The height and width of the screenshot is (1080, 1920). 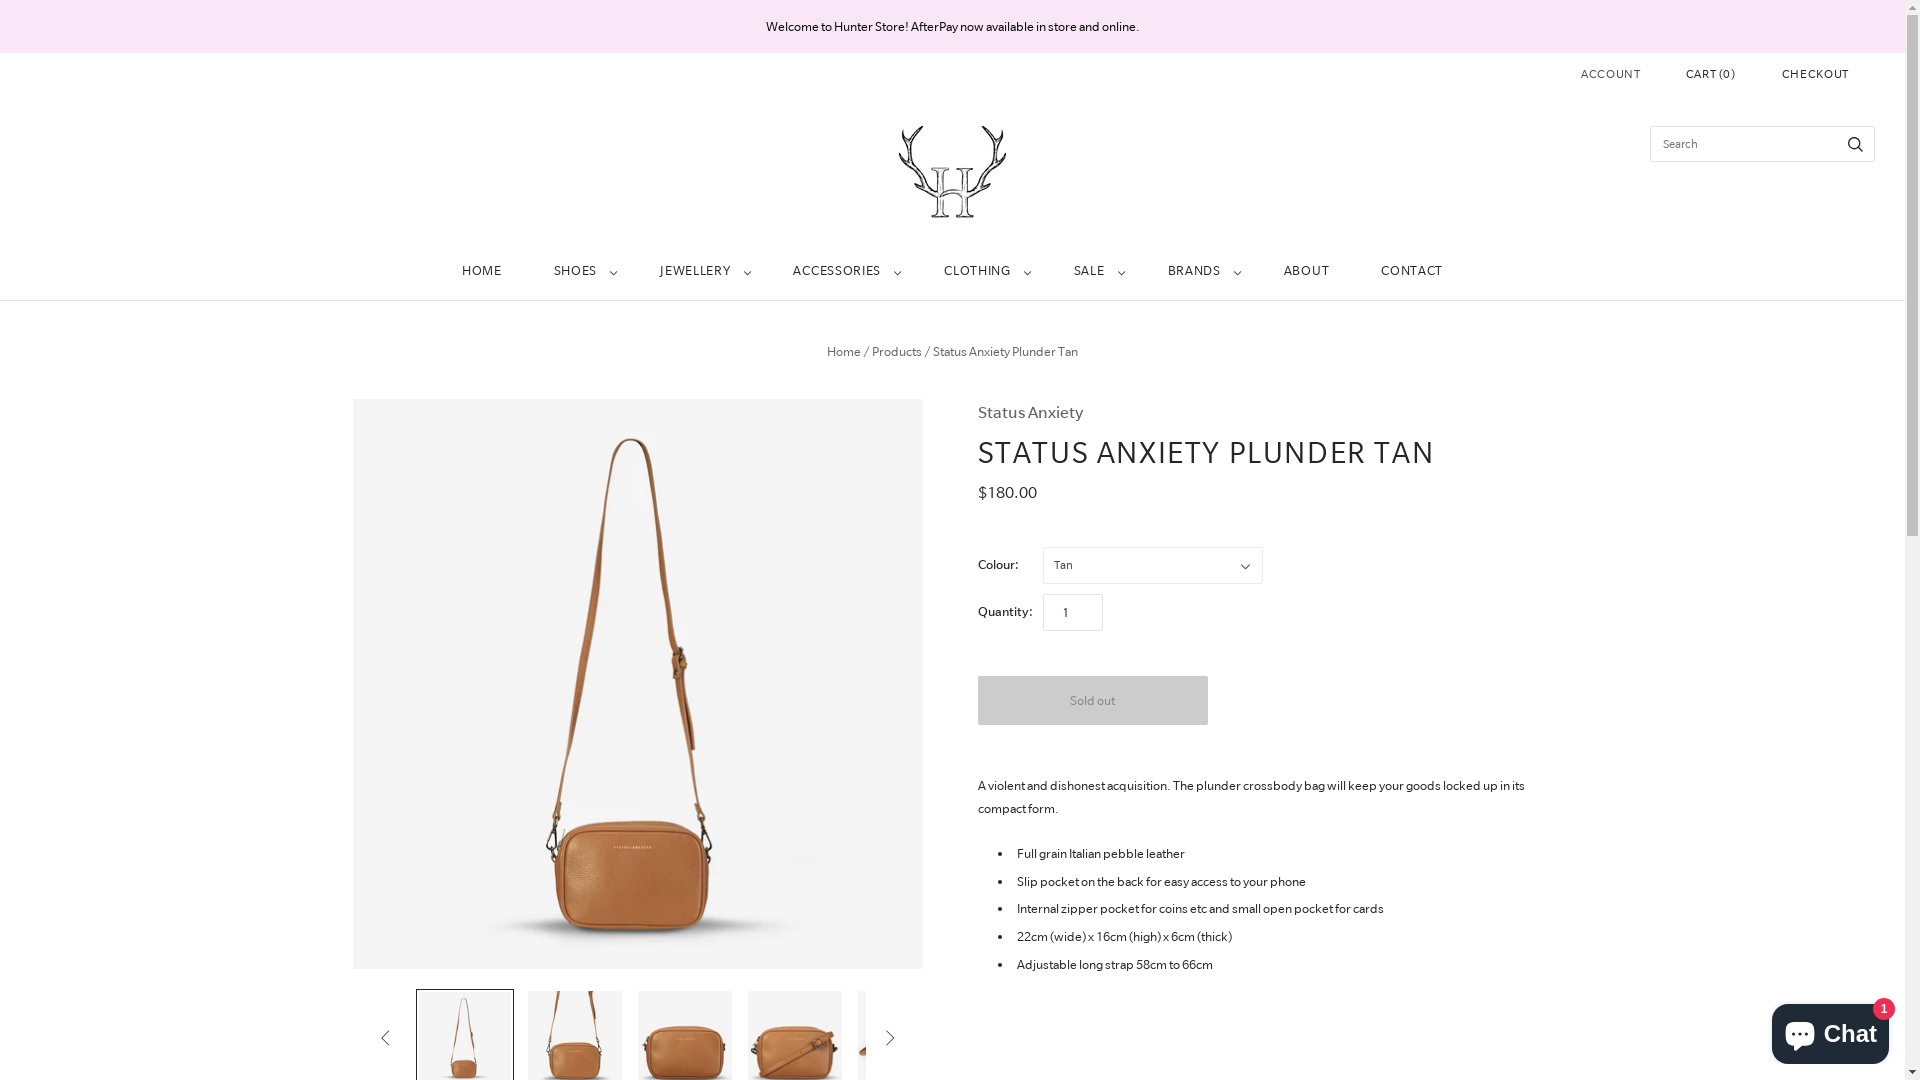 What do you see at coordinates (1307, 272) in the screenshot?
I see `ABOUT` at bounding box center [1307, 272].